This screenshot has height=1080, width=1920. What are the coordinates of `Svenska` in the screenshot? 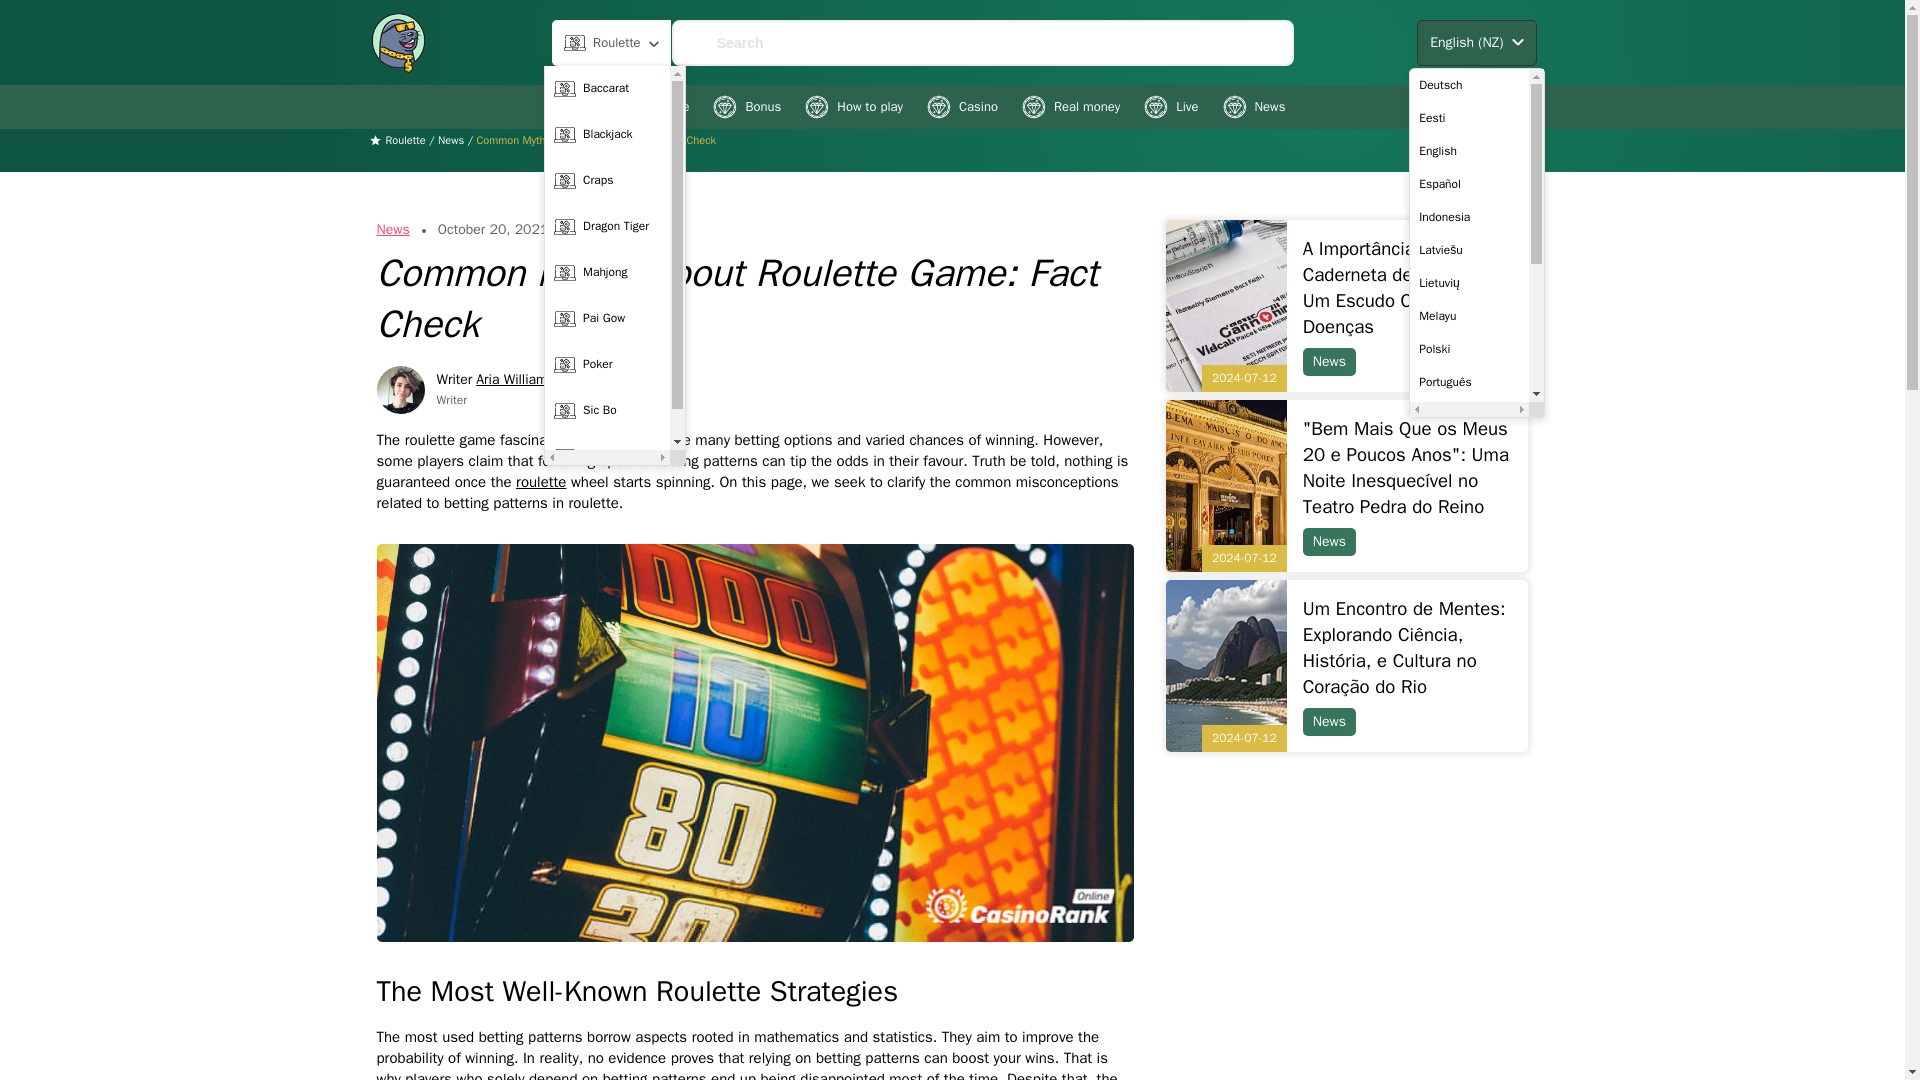 It's located at (1468, 448).